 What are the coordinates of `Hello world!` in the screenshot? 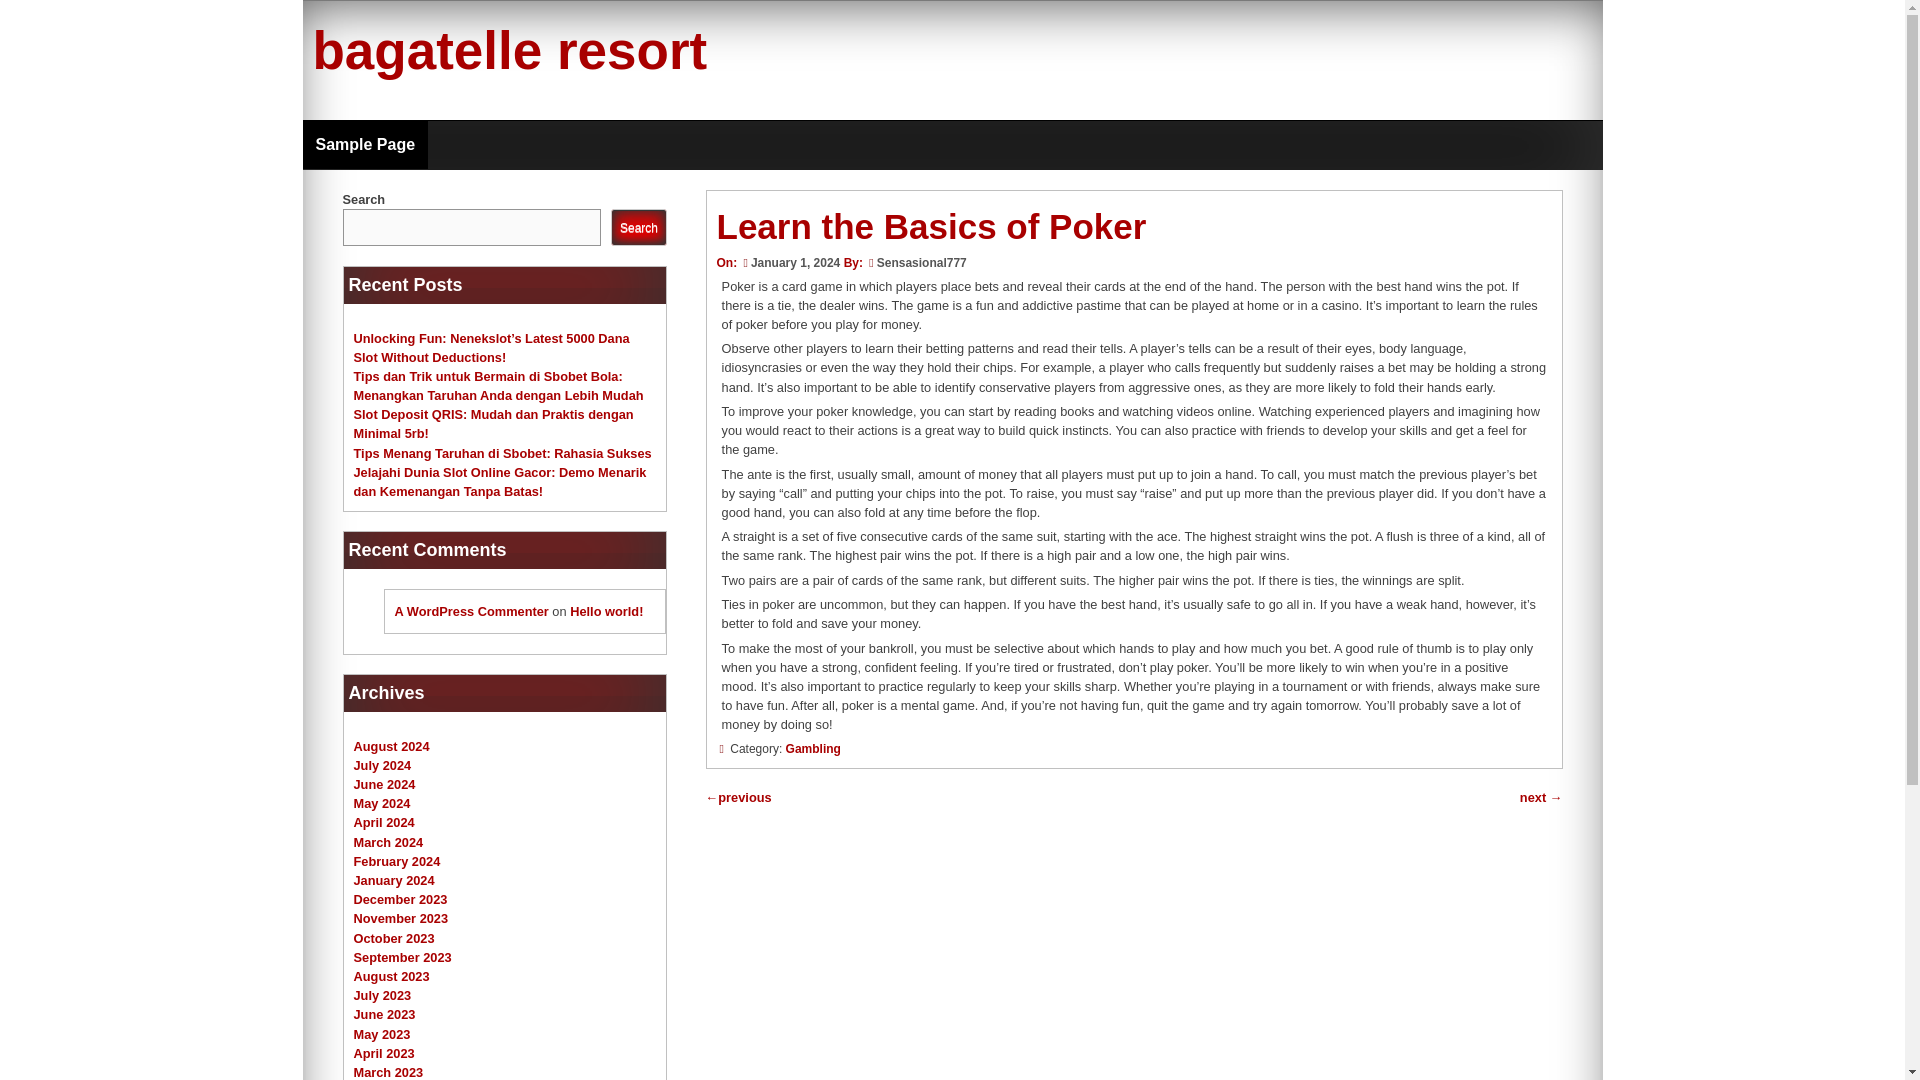 It's located at (606, 610).